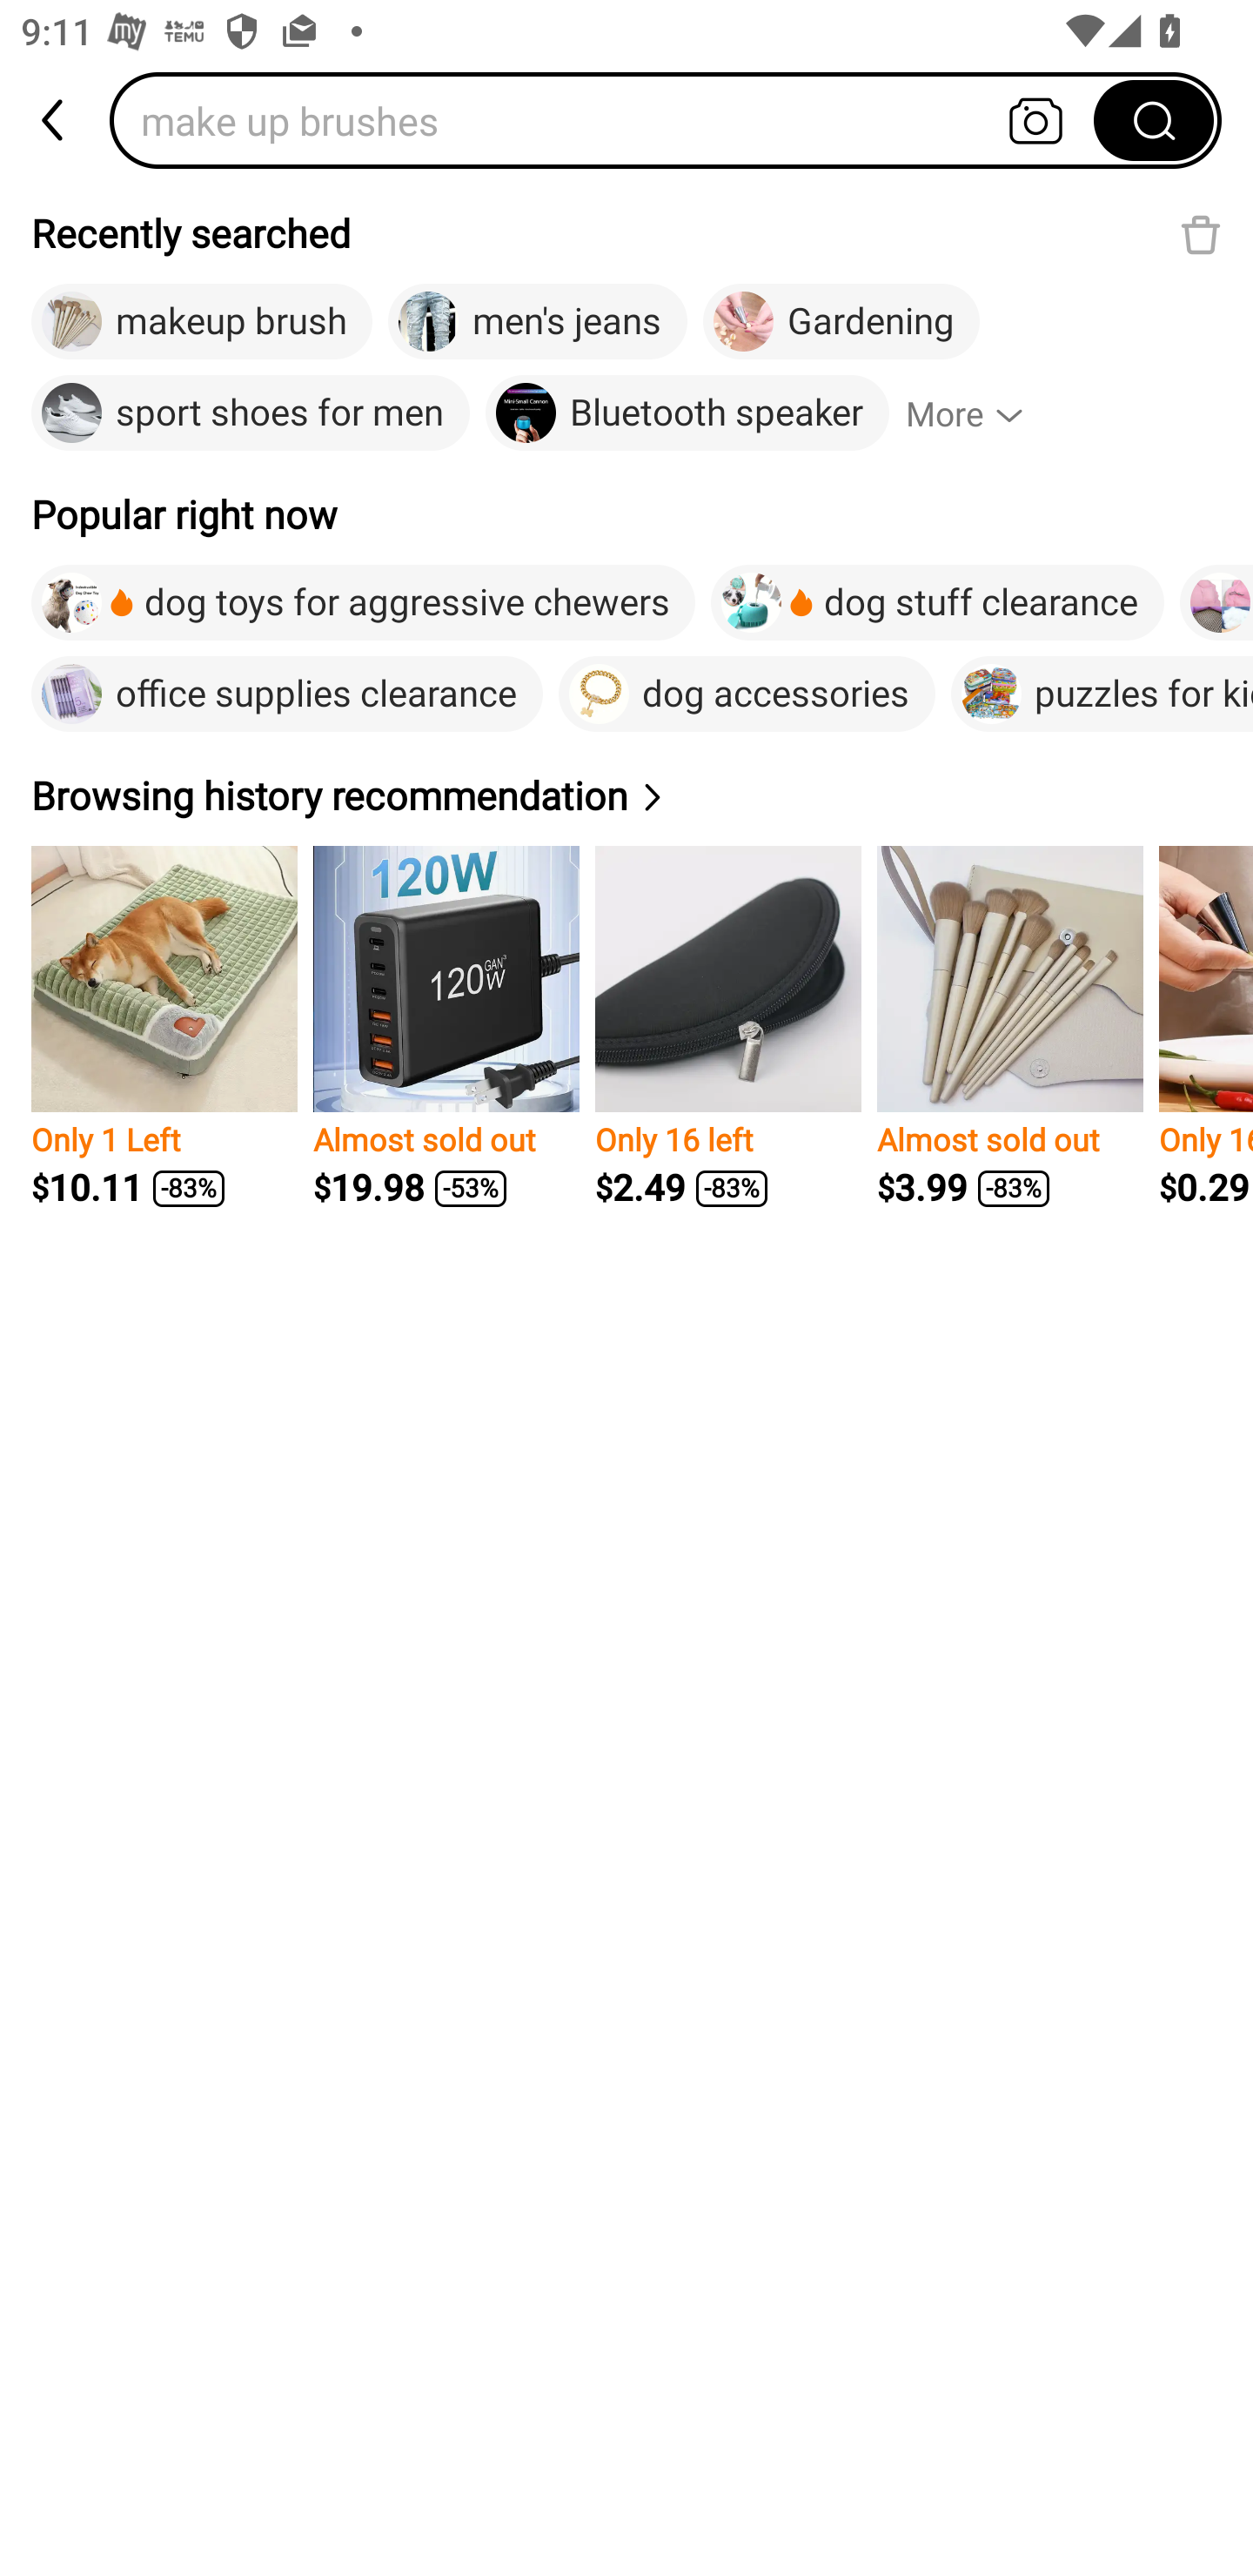  Describe the element at coordinates (936, 602) in the screenshot. I see `dog stuff clearance` at that location.